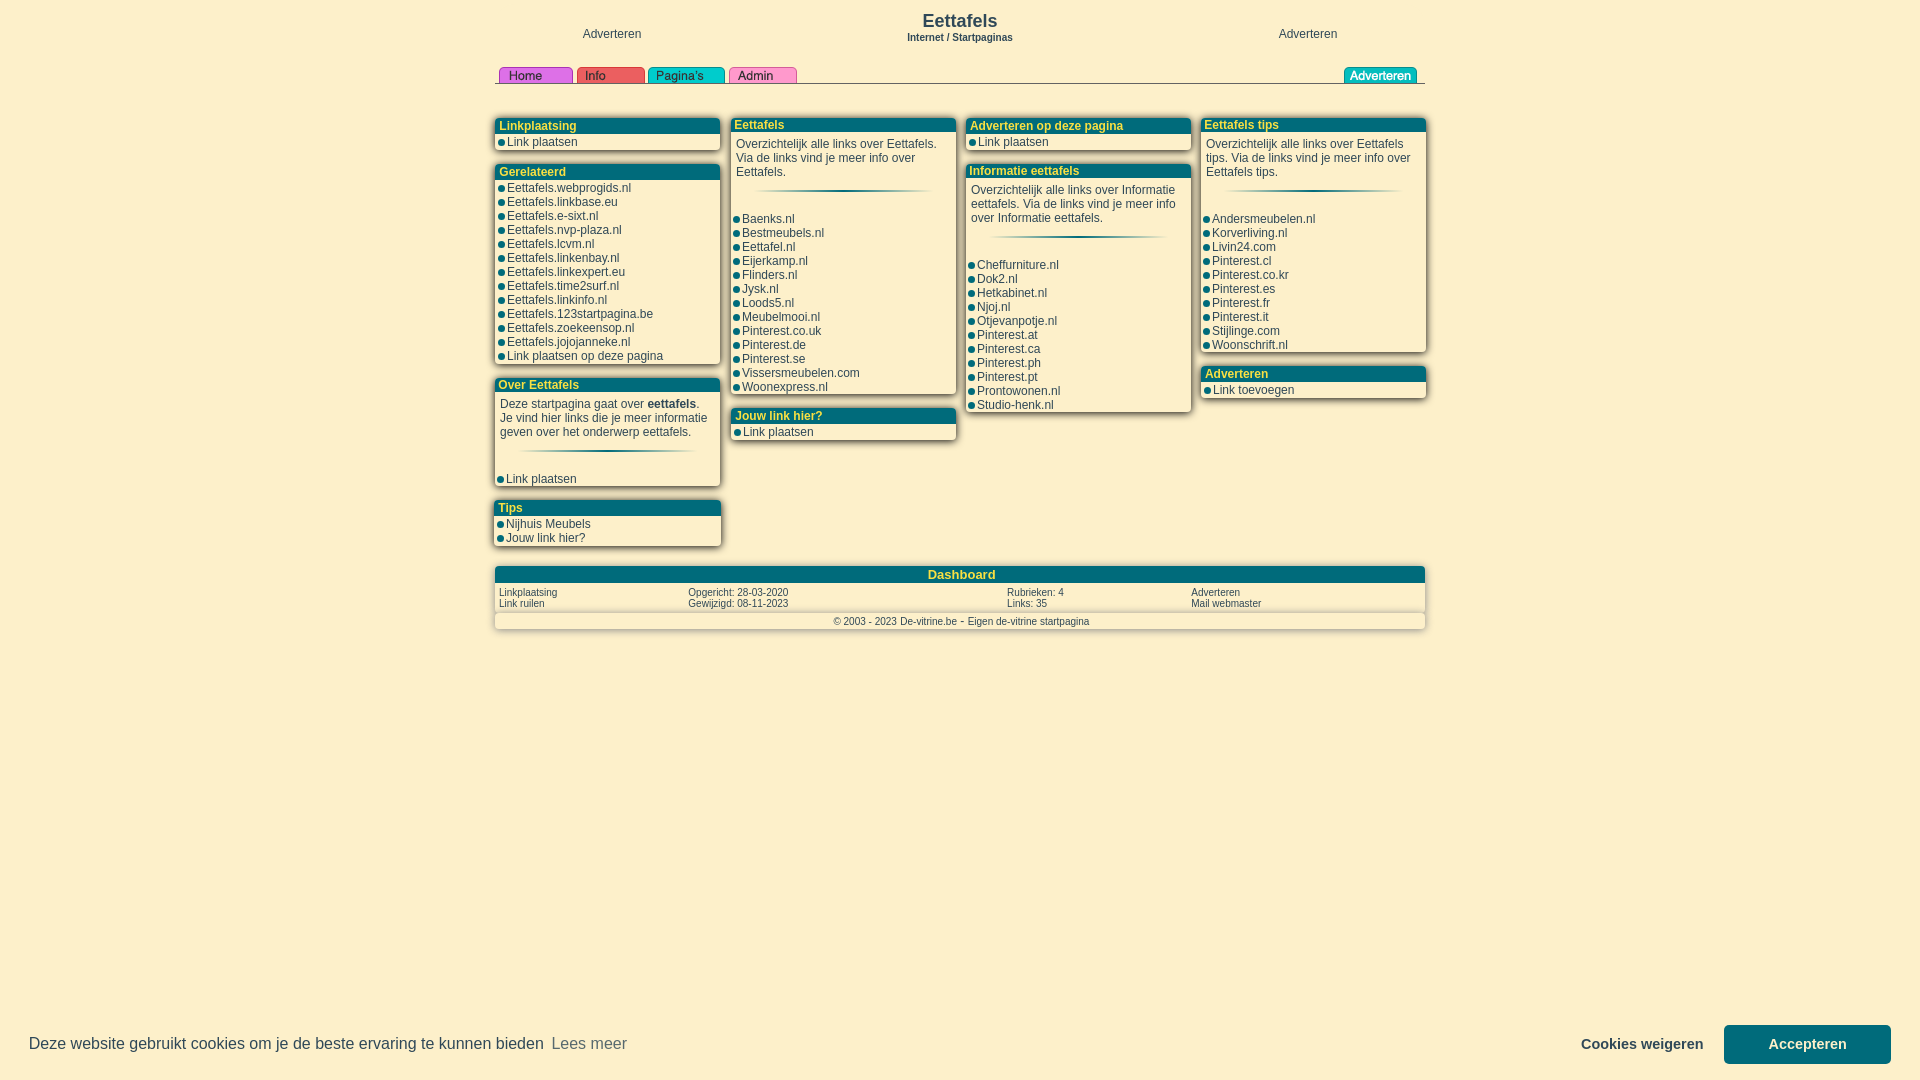  What do you see at coordinates (562, 202) in the screenshot?
I see `Eettafels.linkbase.eu` at bounding box center [562, 202].